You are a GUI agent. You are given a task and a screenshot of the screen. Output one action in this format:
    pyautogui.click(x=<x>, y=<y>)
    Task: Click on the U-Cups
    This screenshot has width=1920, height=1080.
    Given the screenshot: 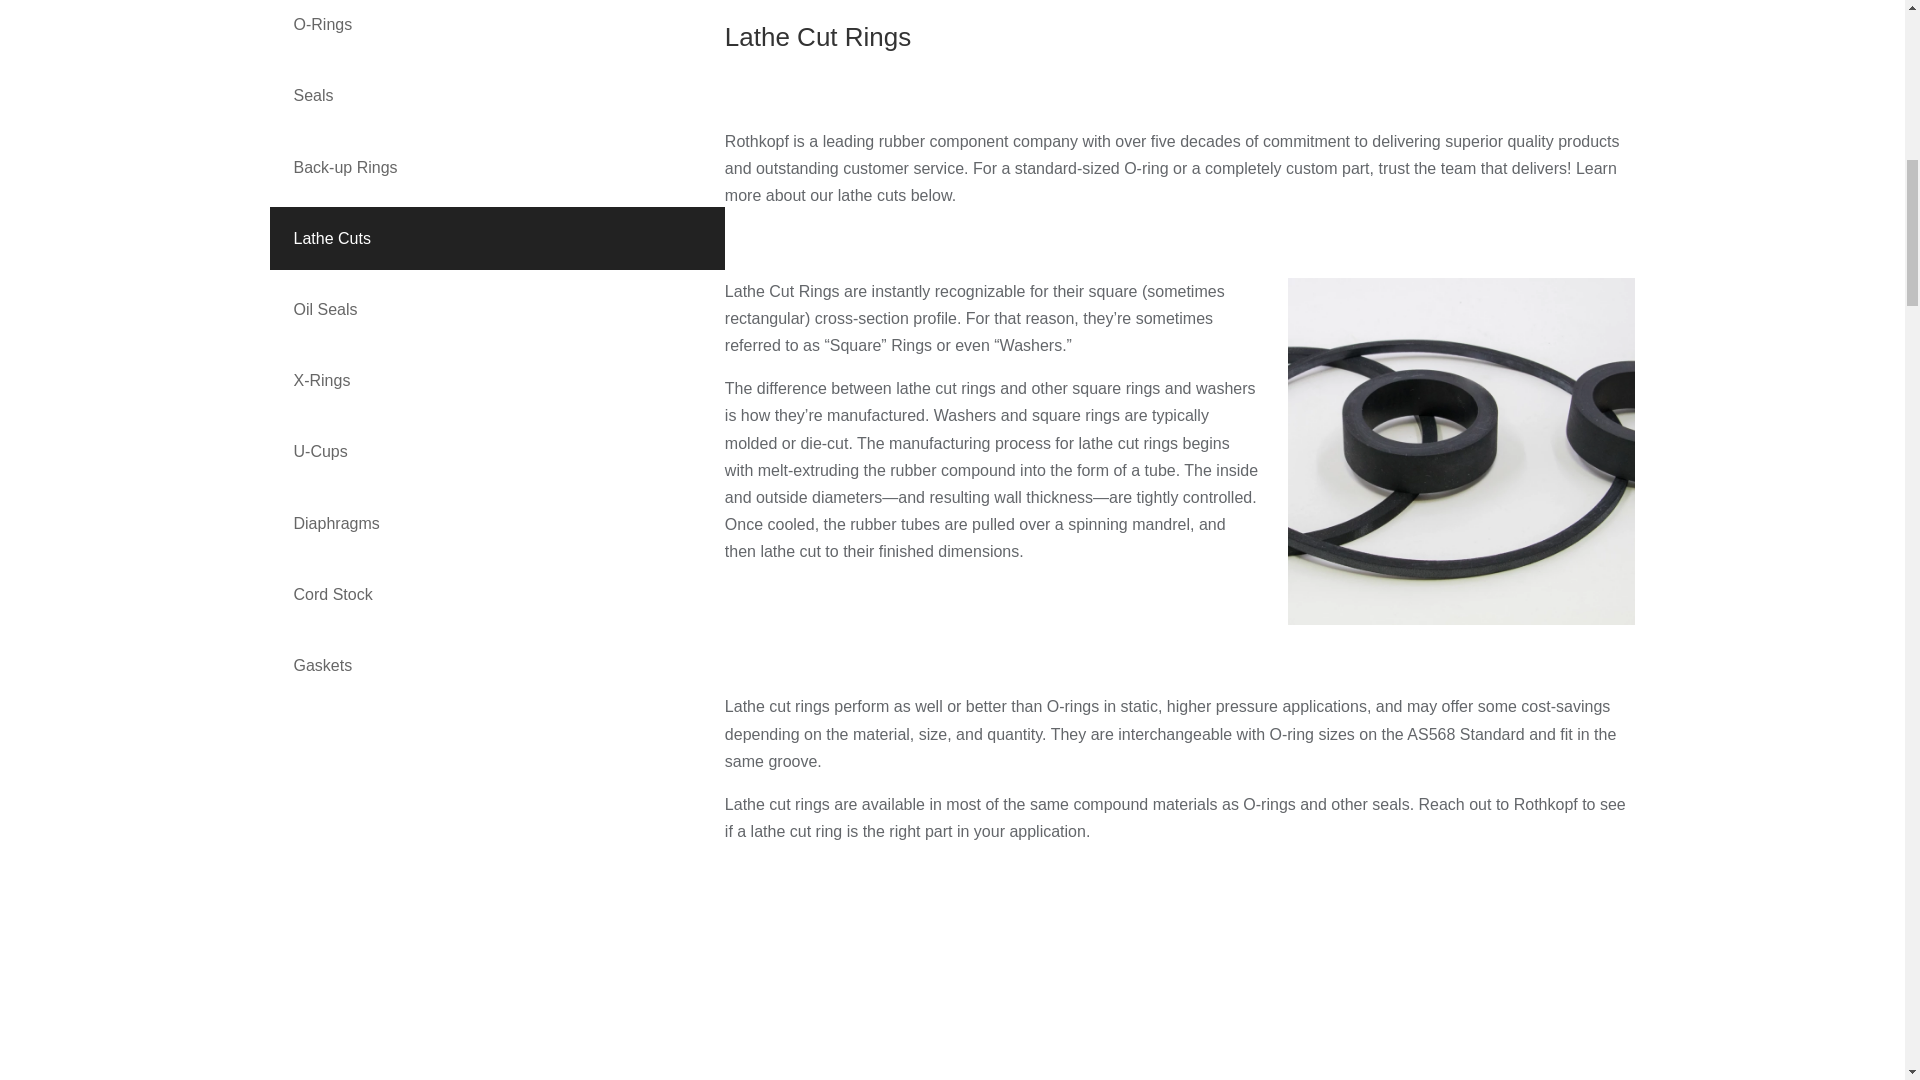 What is the action you would take?
    pyautogui.click(x=498, y=451)
    